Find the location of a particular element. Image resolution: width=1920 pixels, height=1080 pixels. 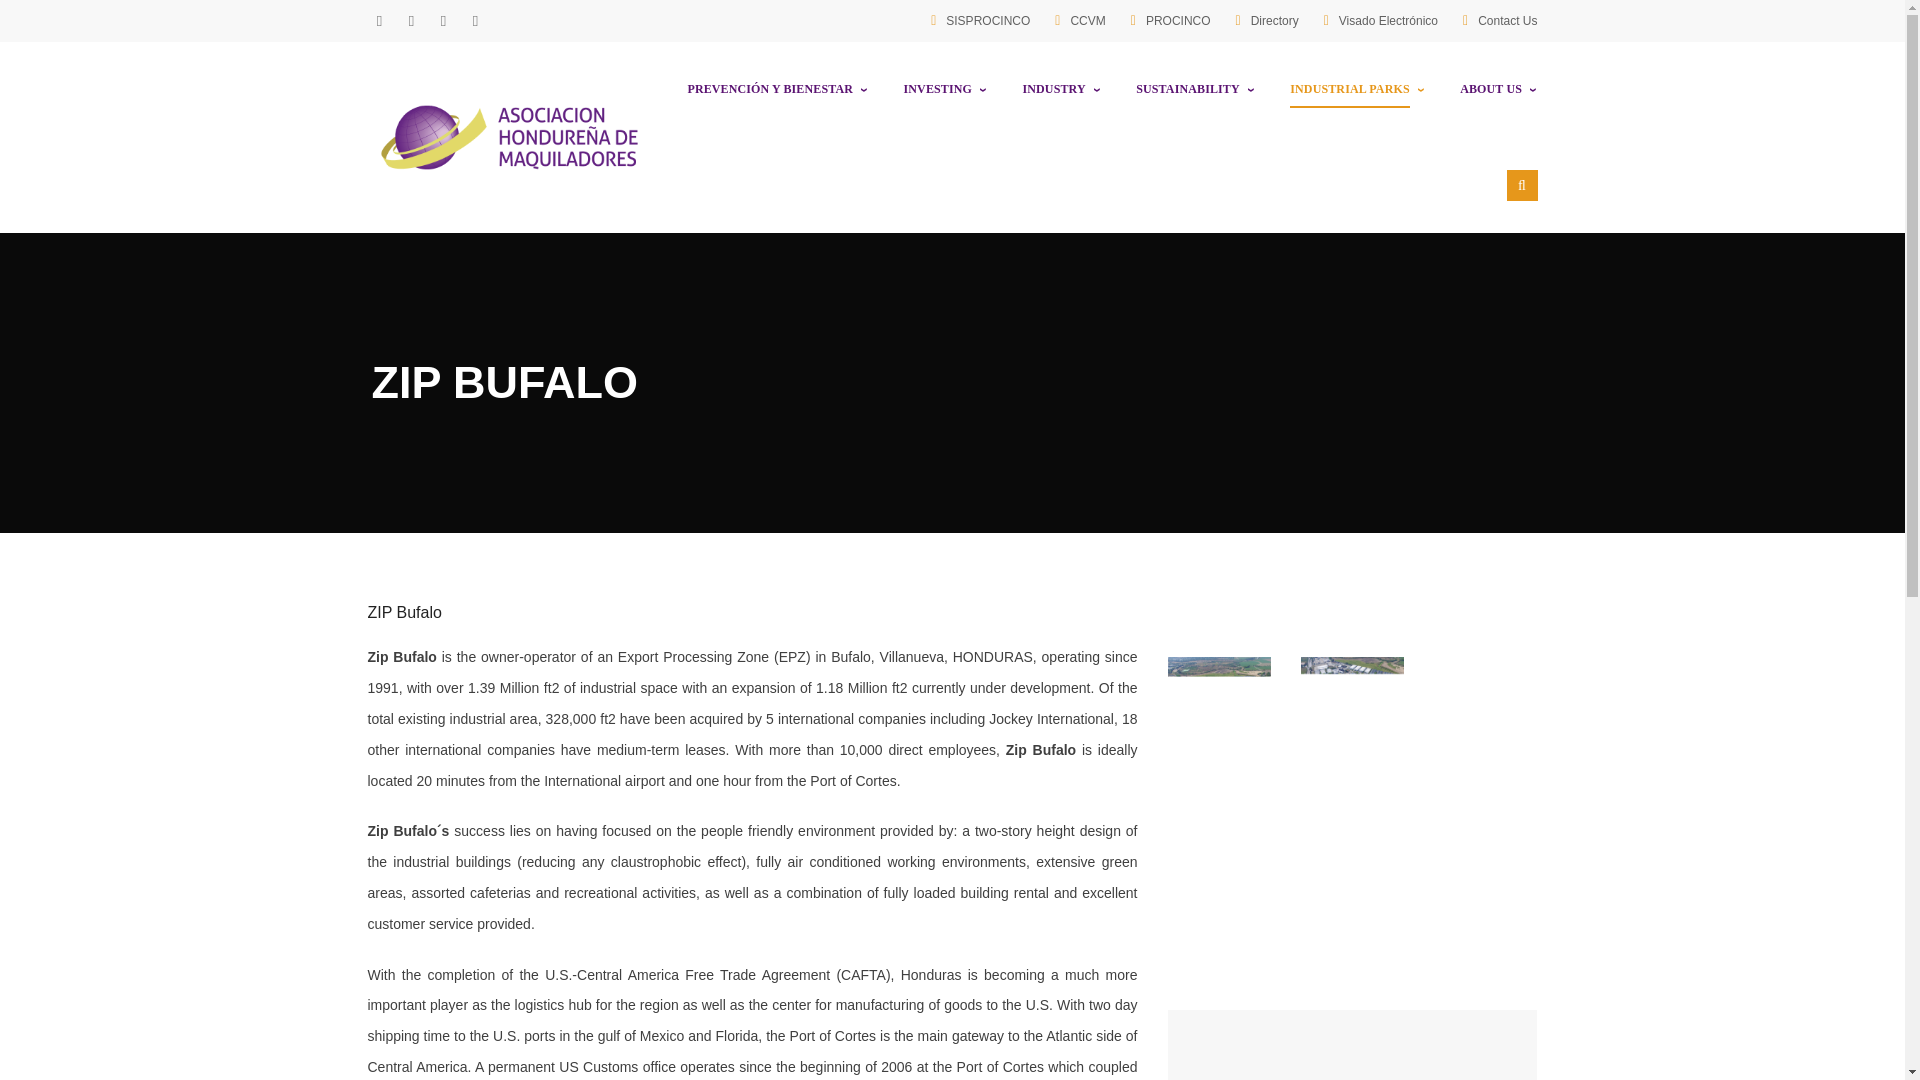

Directory is located at coordinates (1275, 21).